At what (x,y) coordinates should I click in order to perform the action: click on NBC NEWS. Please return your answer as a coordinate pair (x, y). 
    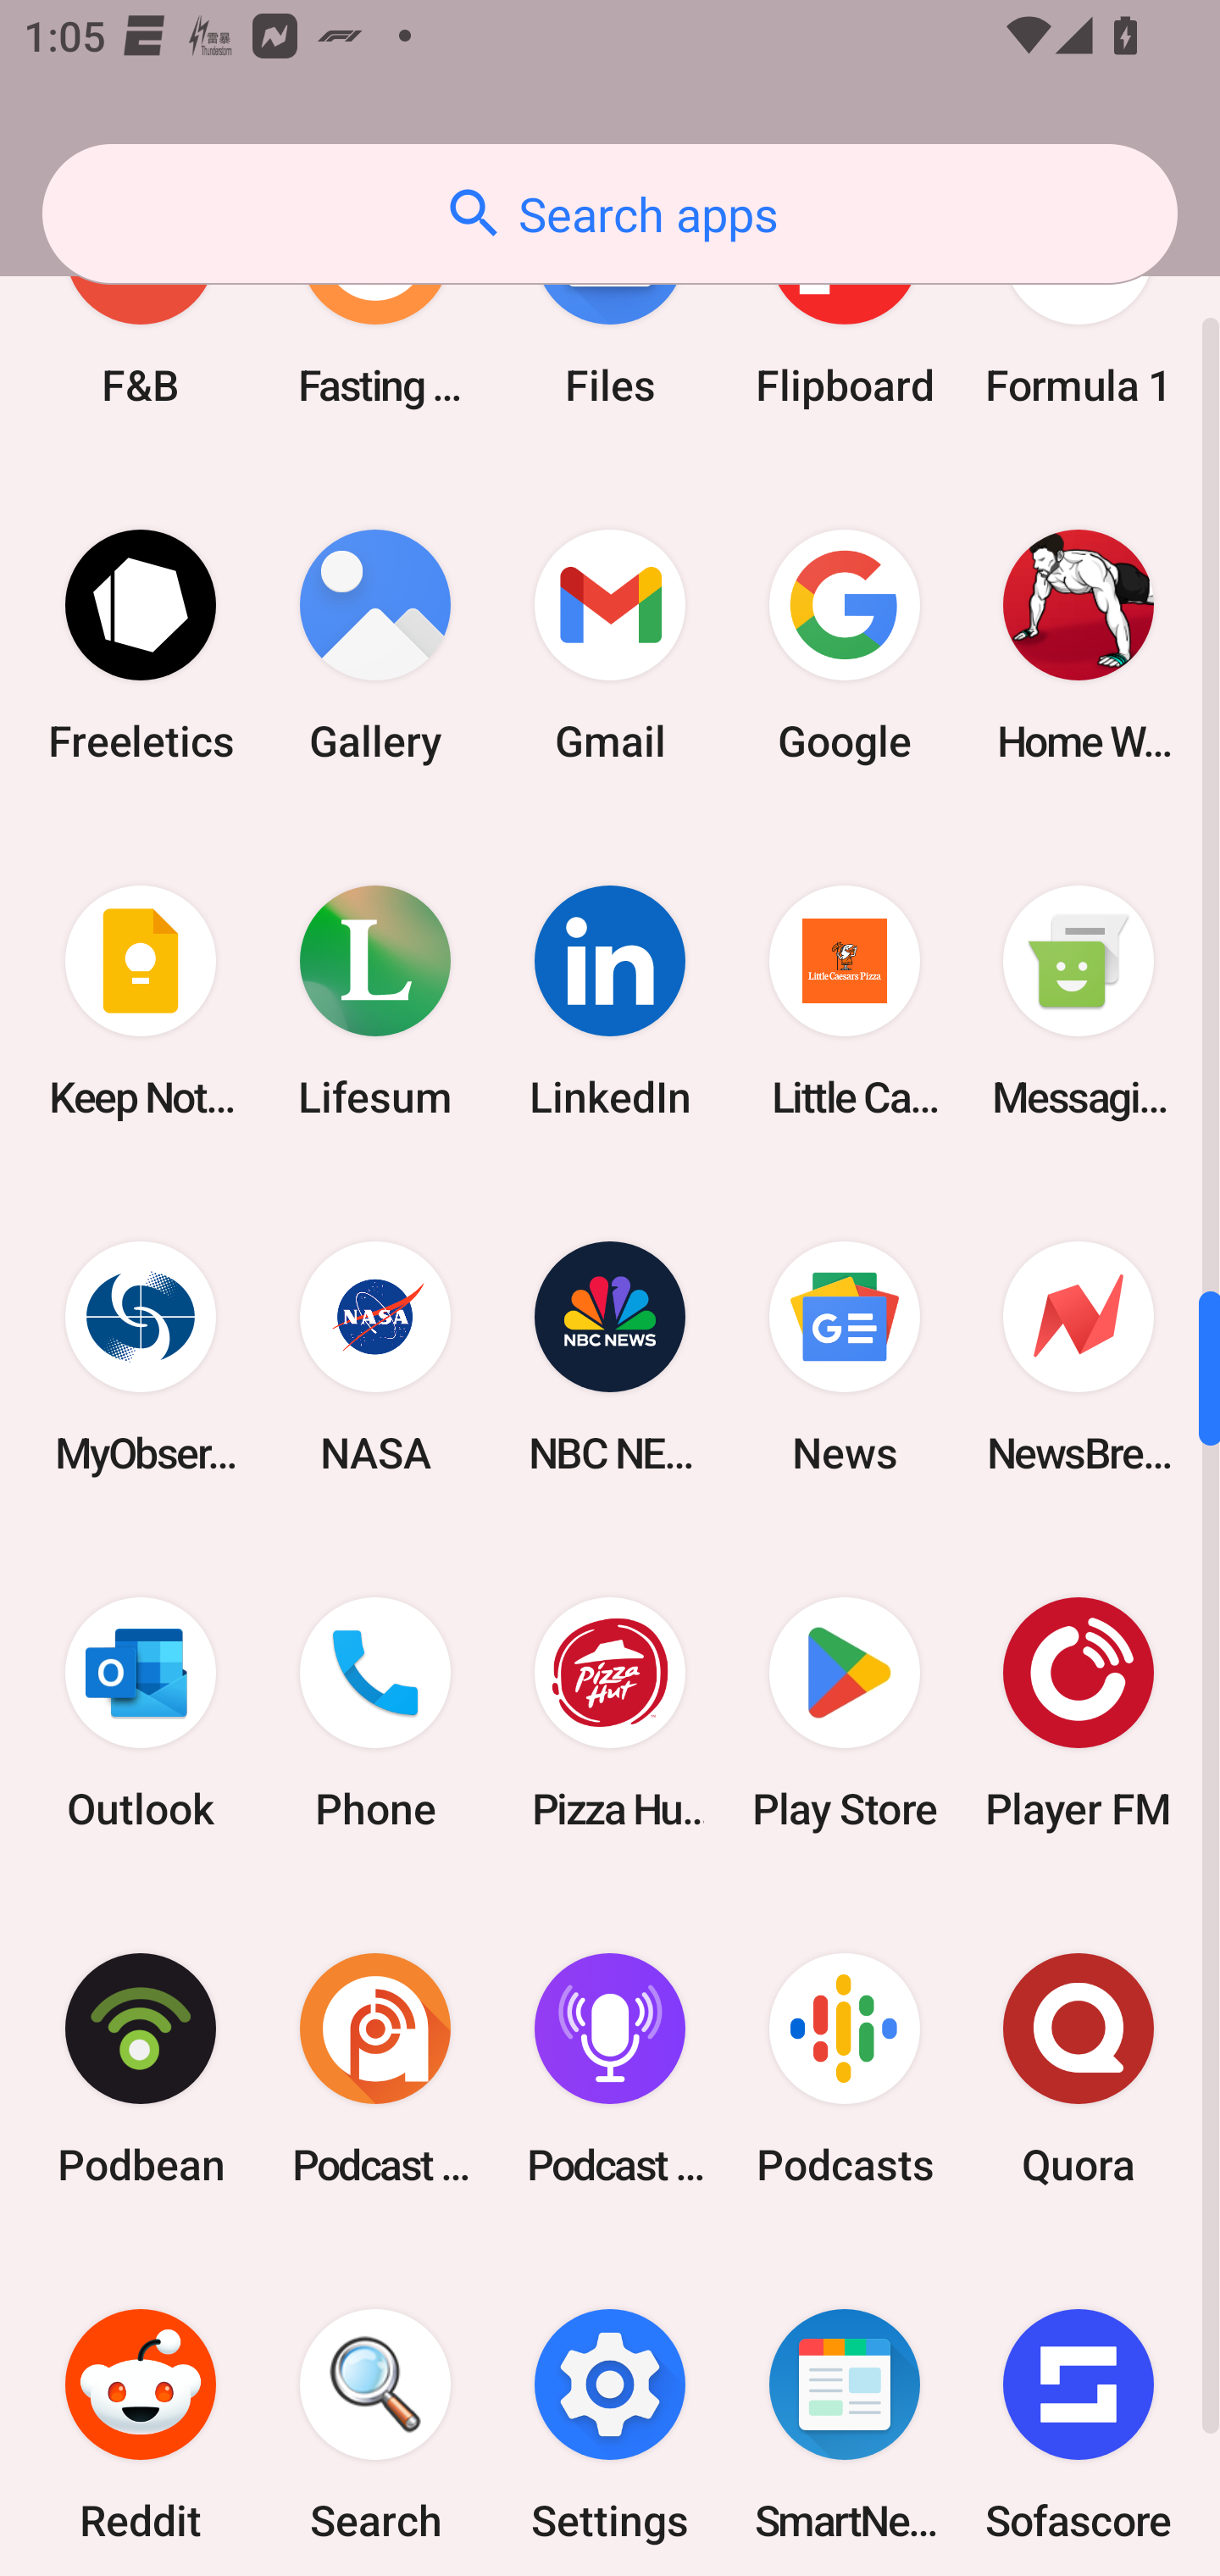
    Looking at the image, I should click on (610, 1357).